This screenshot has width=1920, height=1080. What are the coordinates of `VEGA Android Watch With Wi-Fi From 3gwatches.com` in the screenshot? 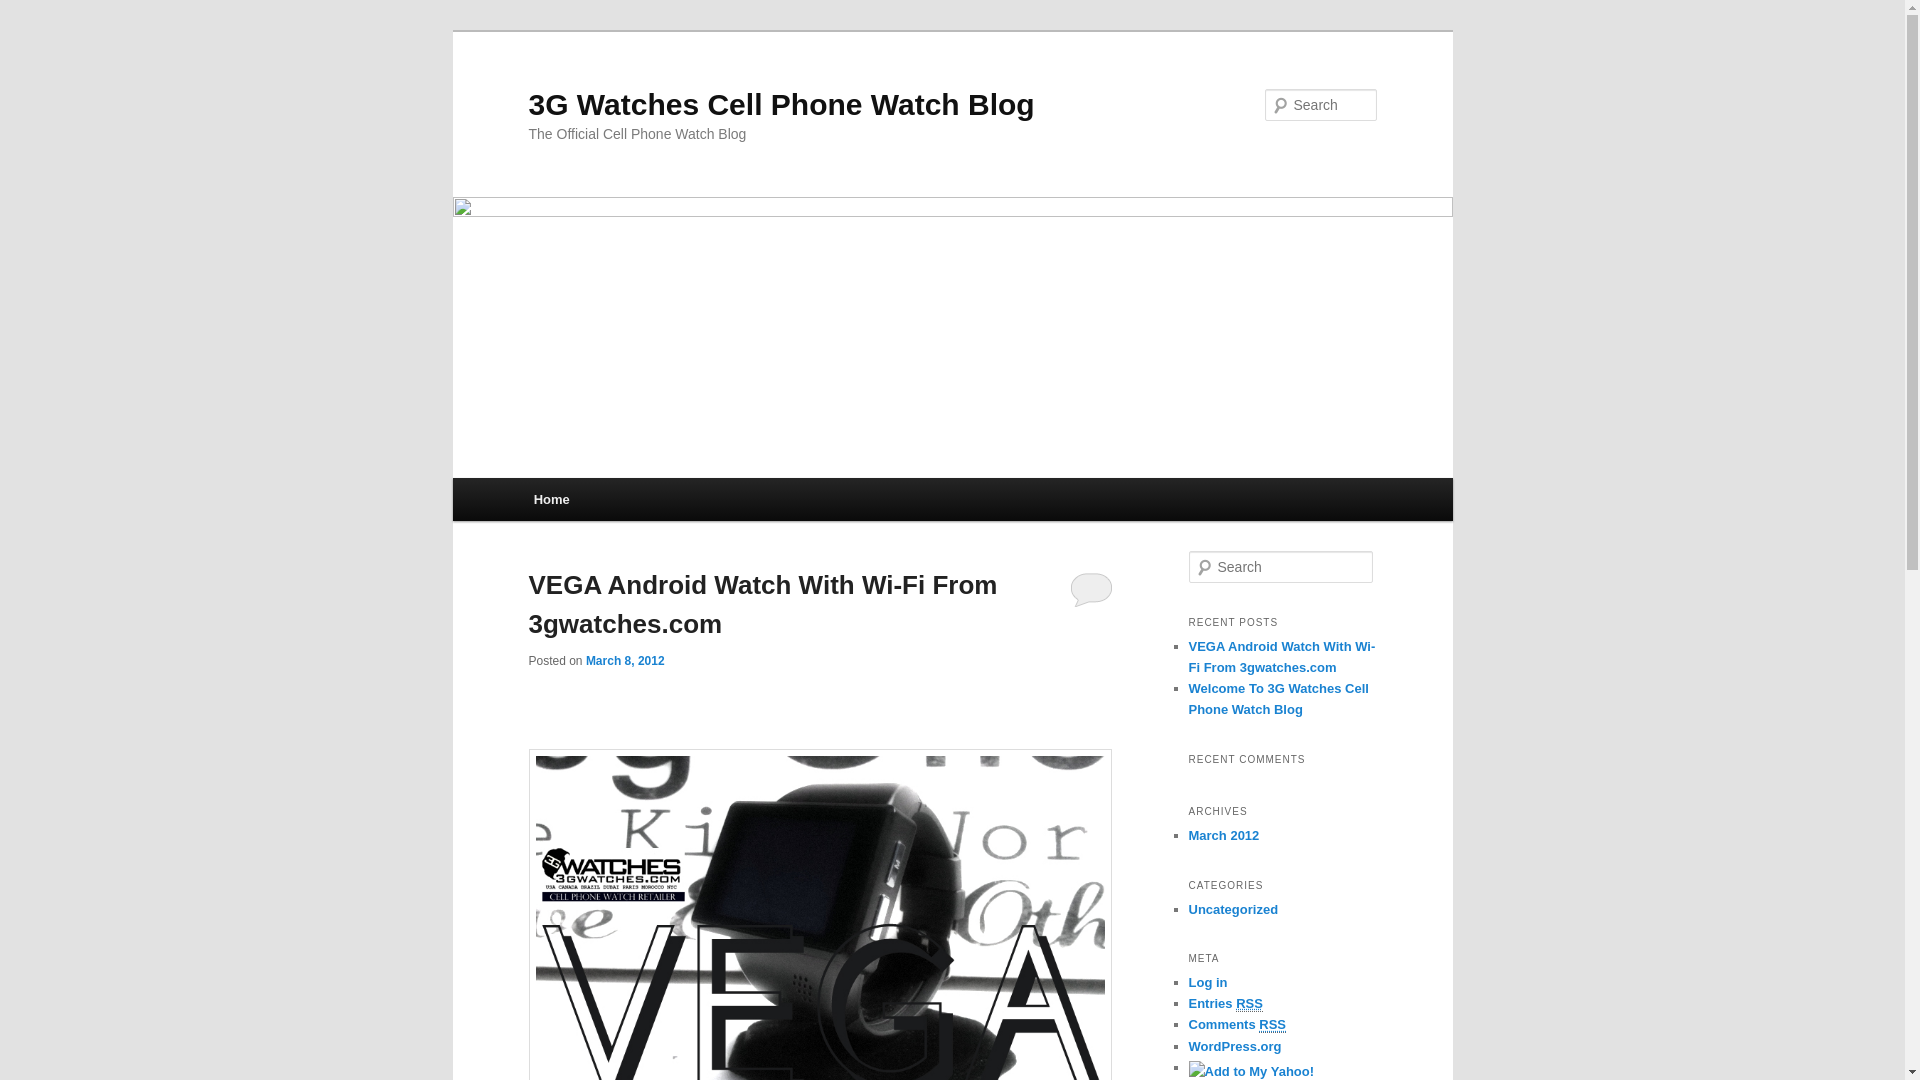 It's located at (762, 604).